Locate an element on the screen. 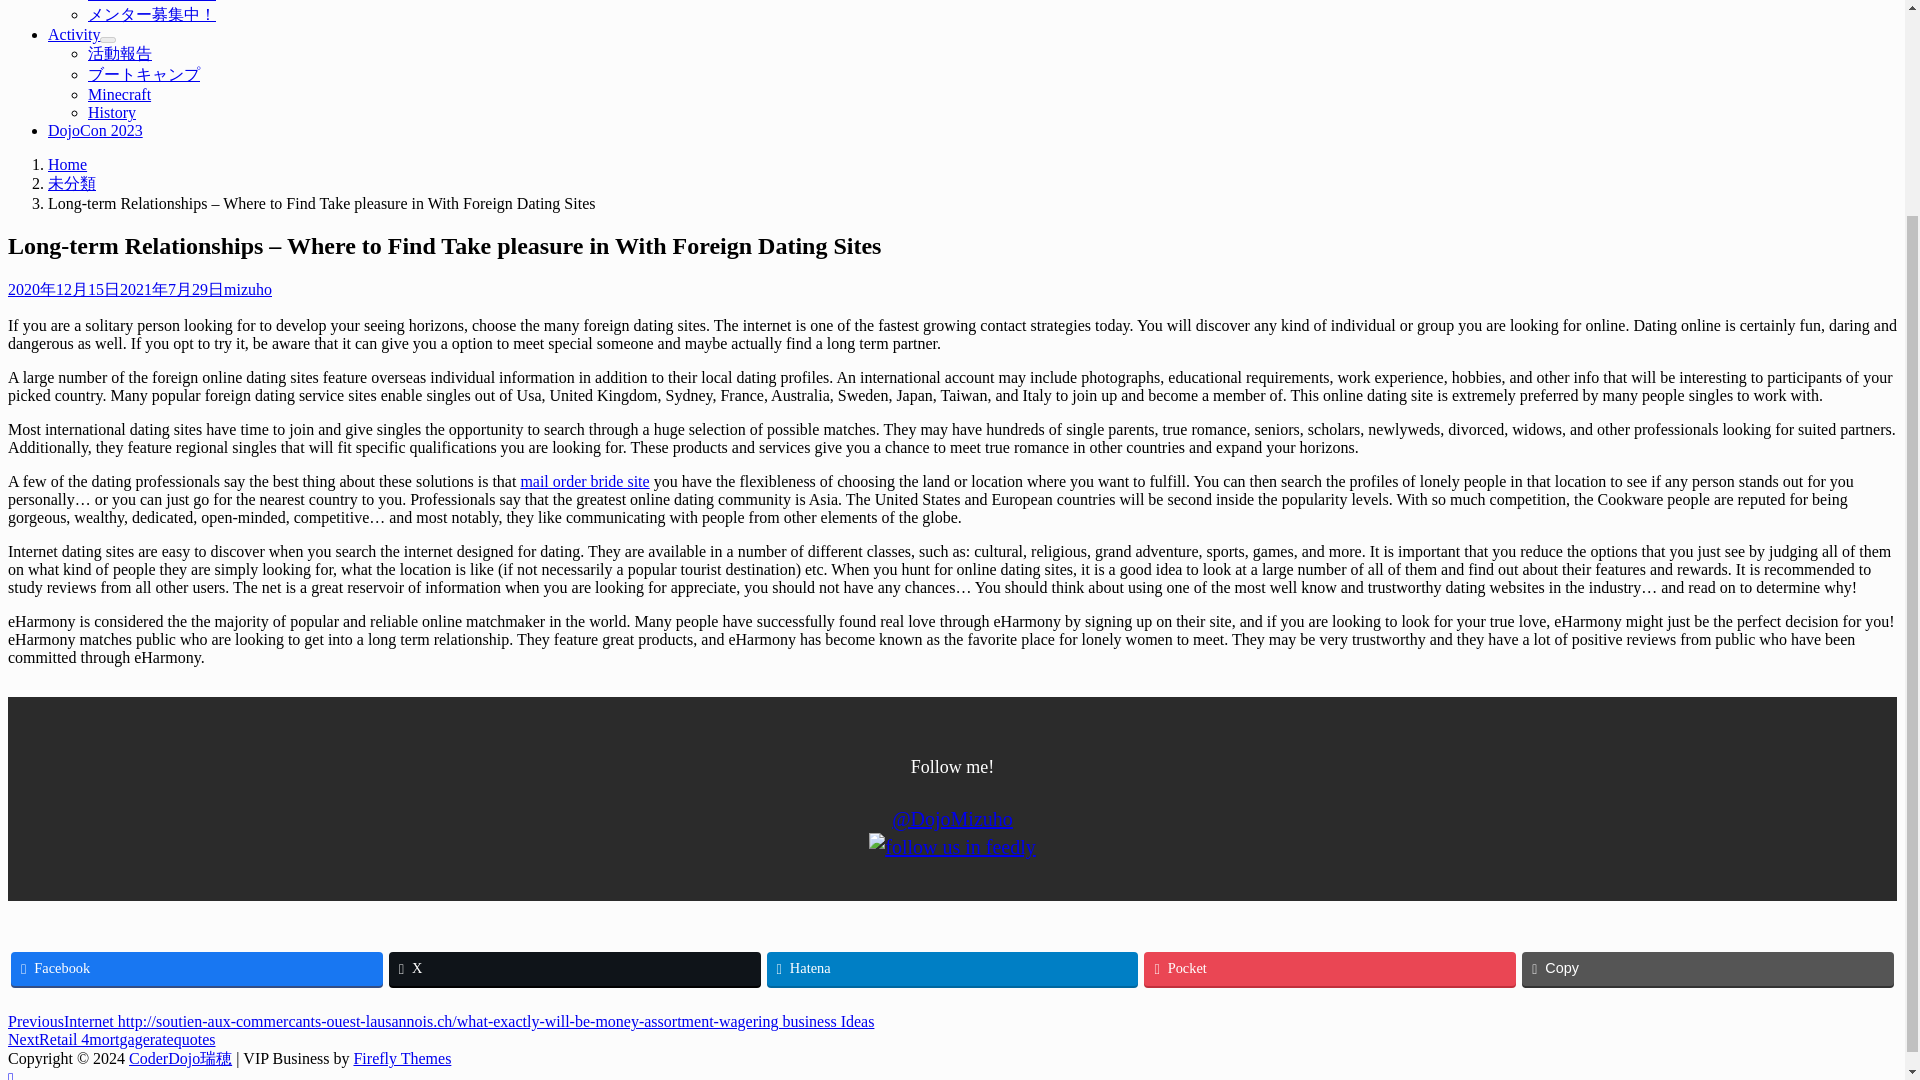 This screenshot has height=1080, width=1920. Home is located at coordinates (67, 164).